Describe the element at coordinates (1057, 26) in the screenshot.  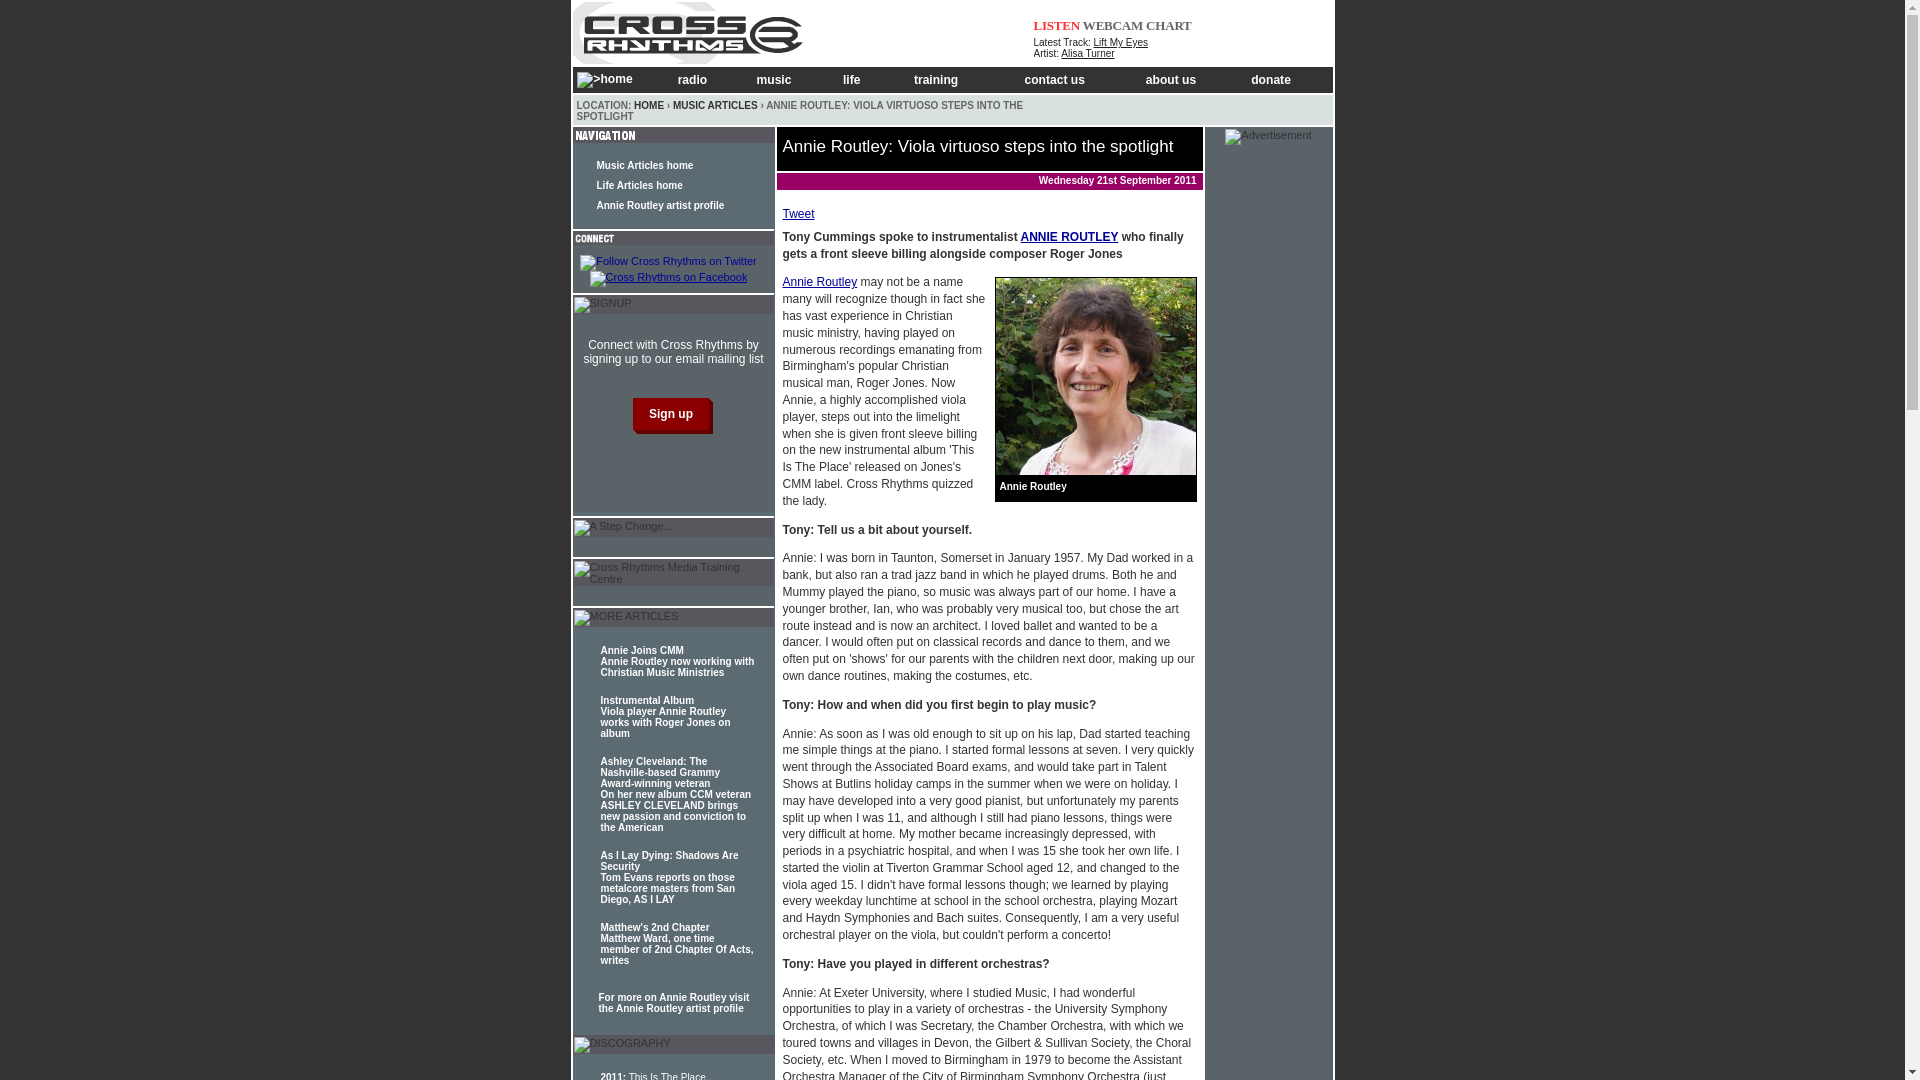
I see `LISTEN` at that location.